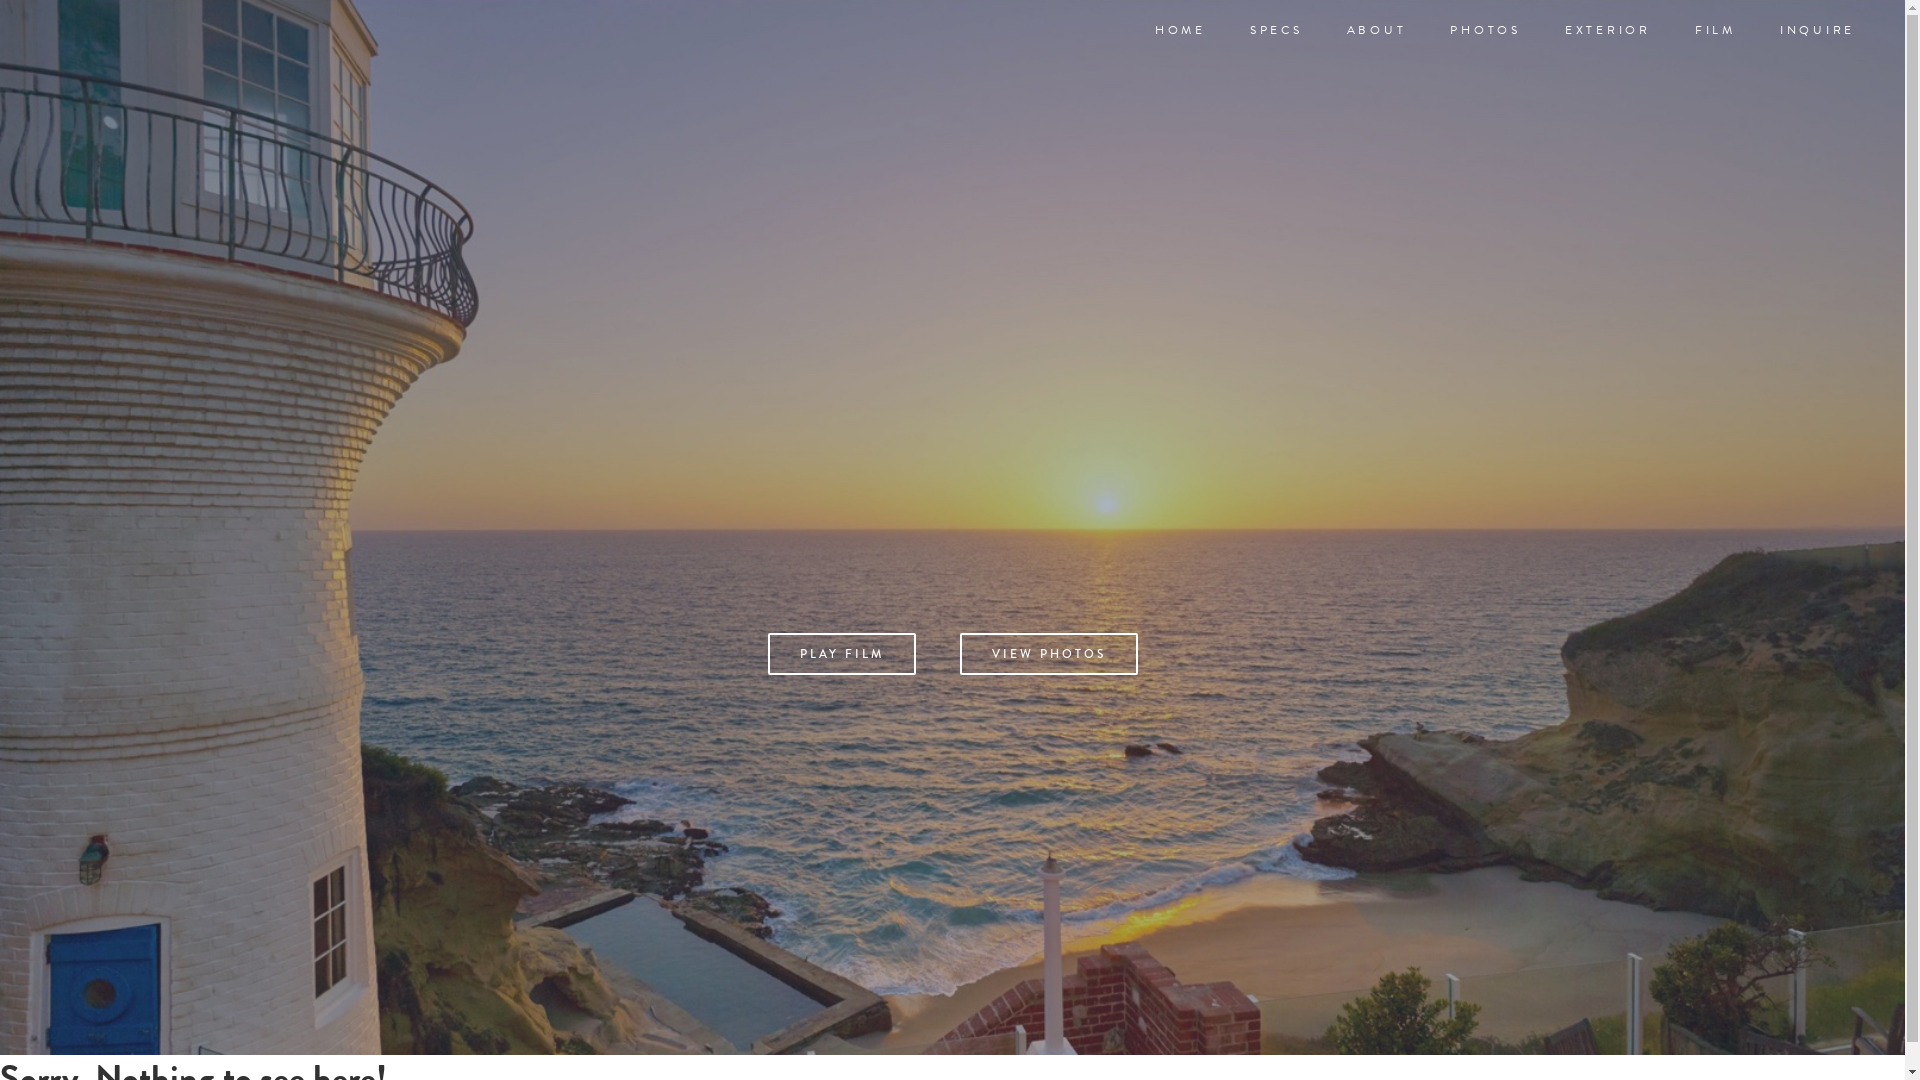 The image size is (1920, 1080). I want to click on PLAY FILM, so click(842, 654).